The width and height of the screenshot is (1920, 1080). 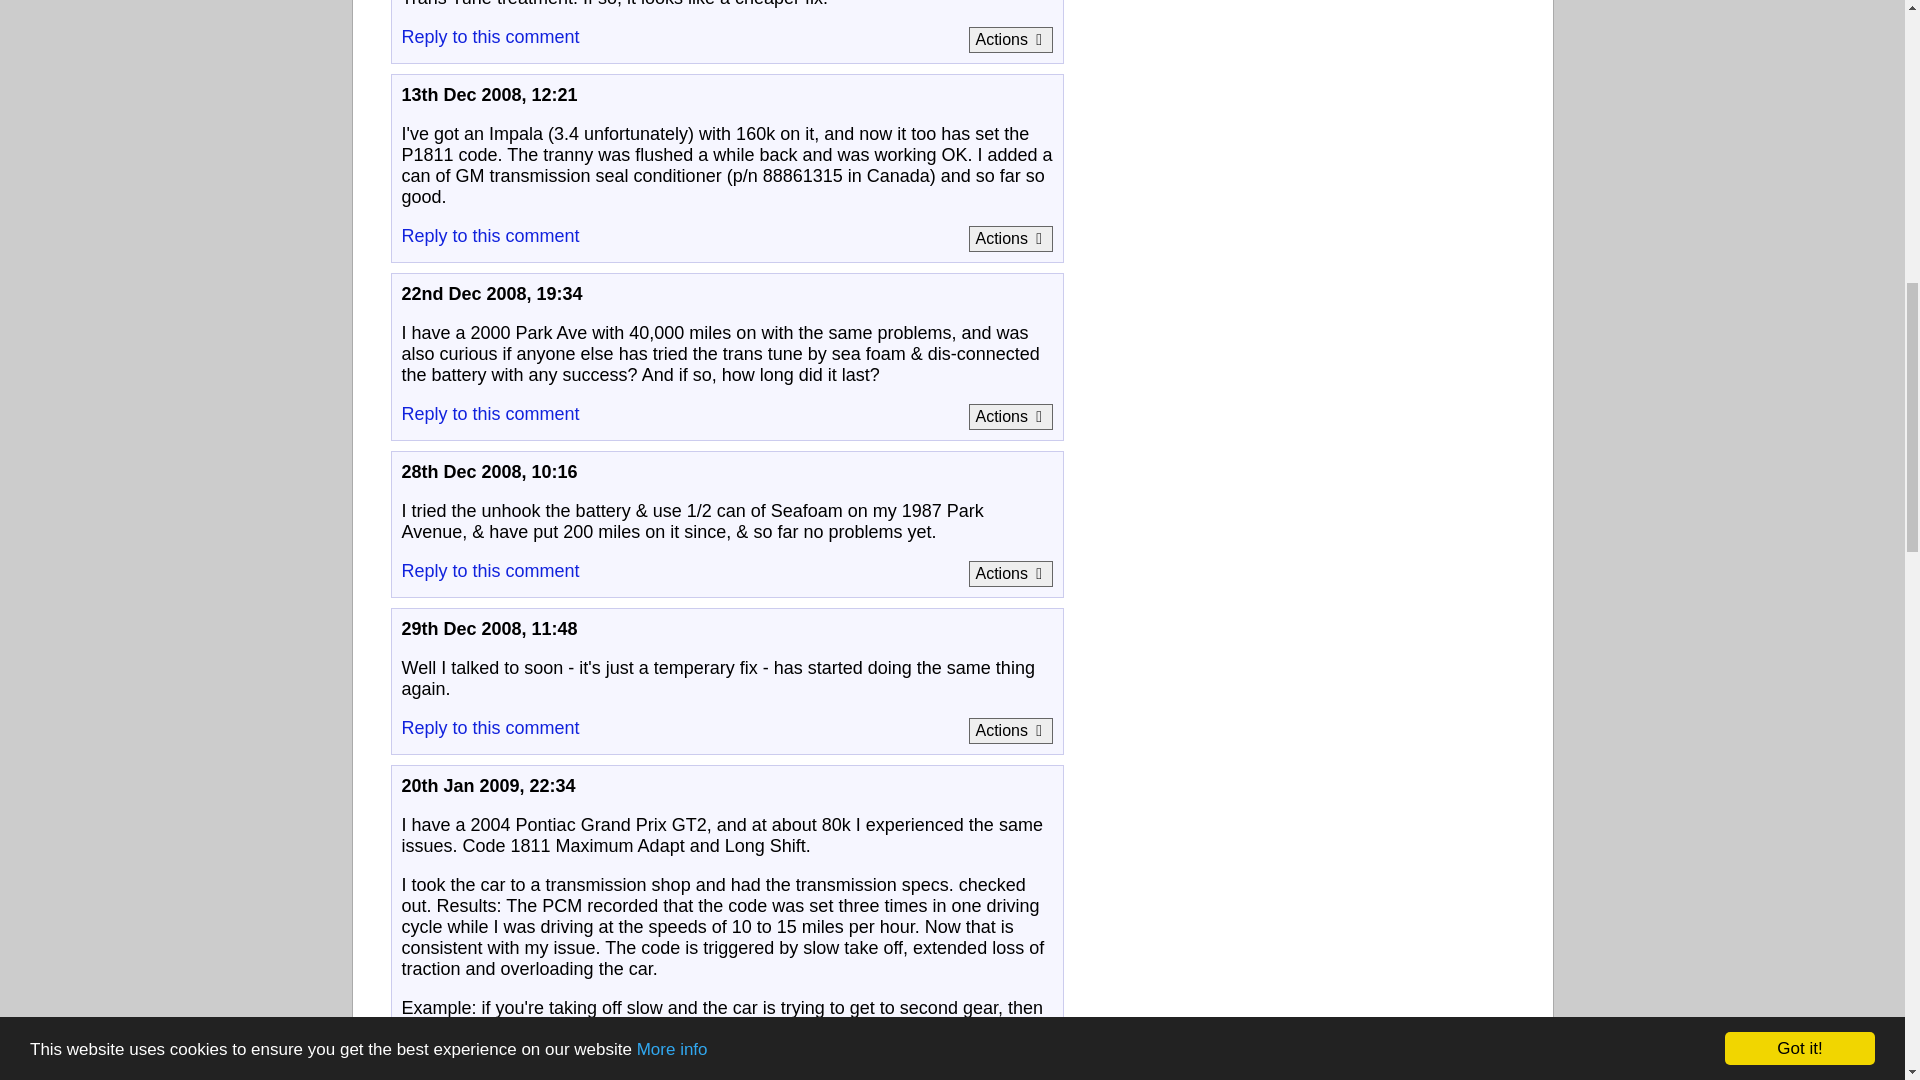 I want to click on More info, so click(x=672, y=53).